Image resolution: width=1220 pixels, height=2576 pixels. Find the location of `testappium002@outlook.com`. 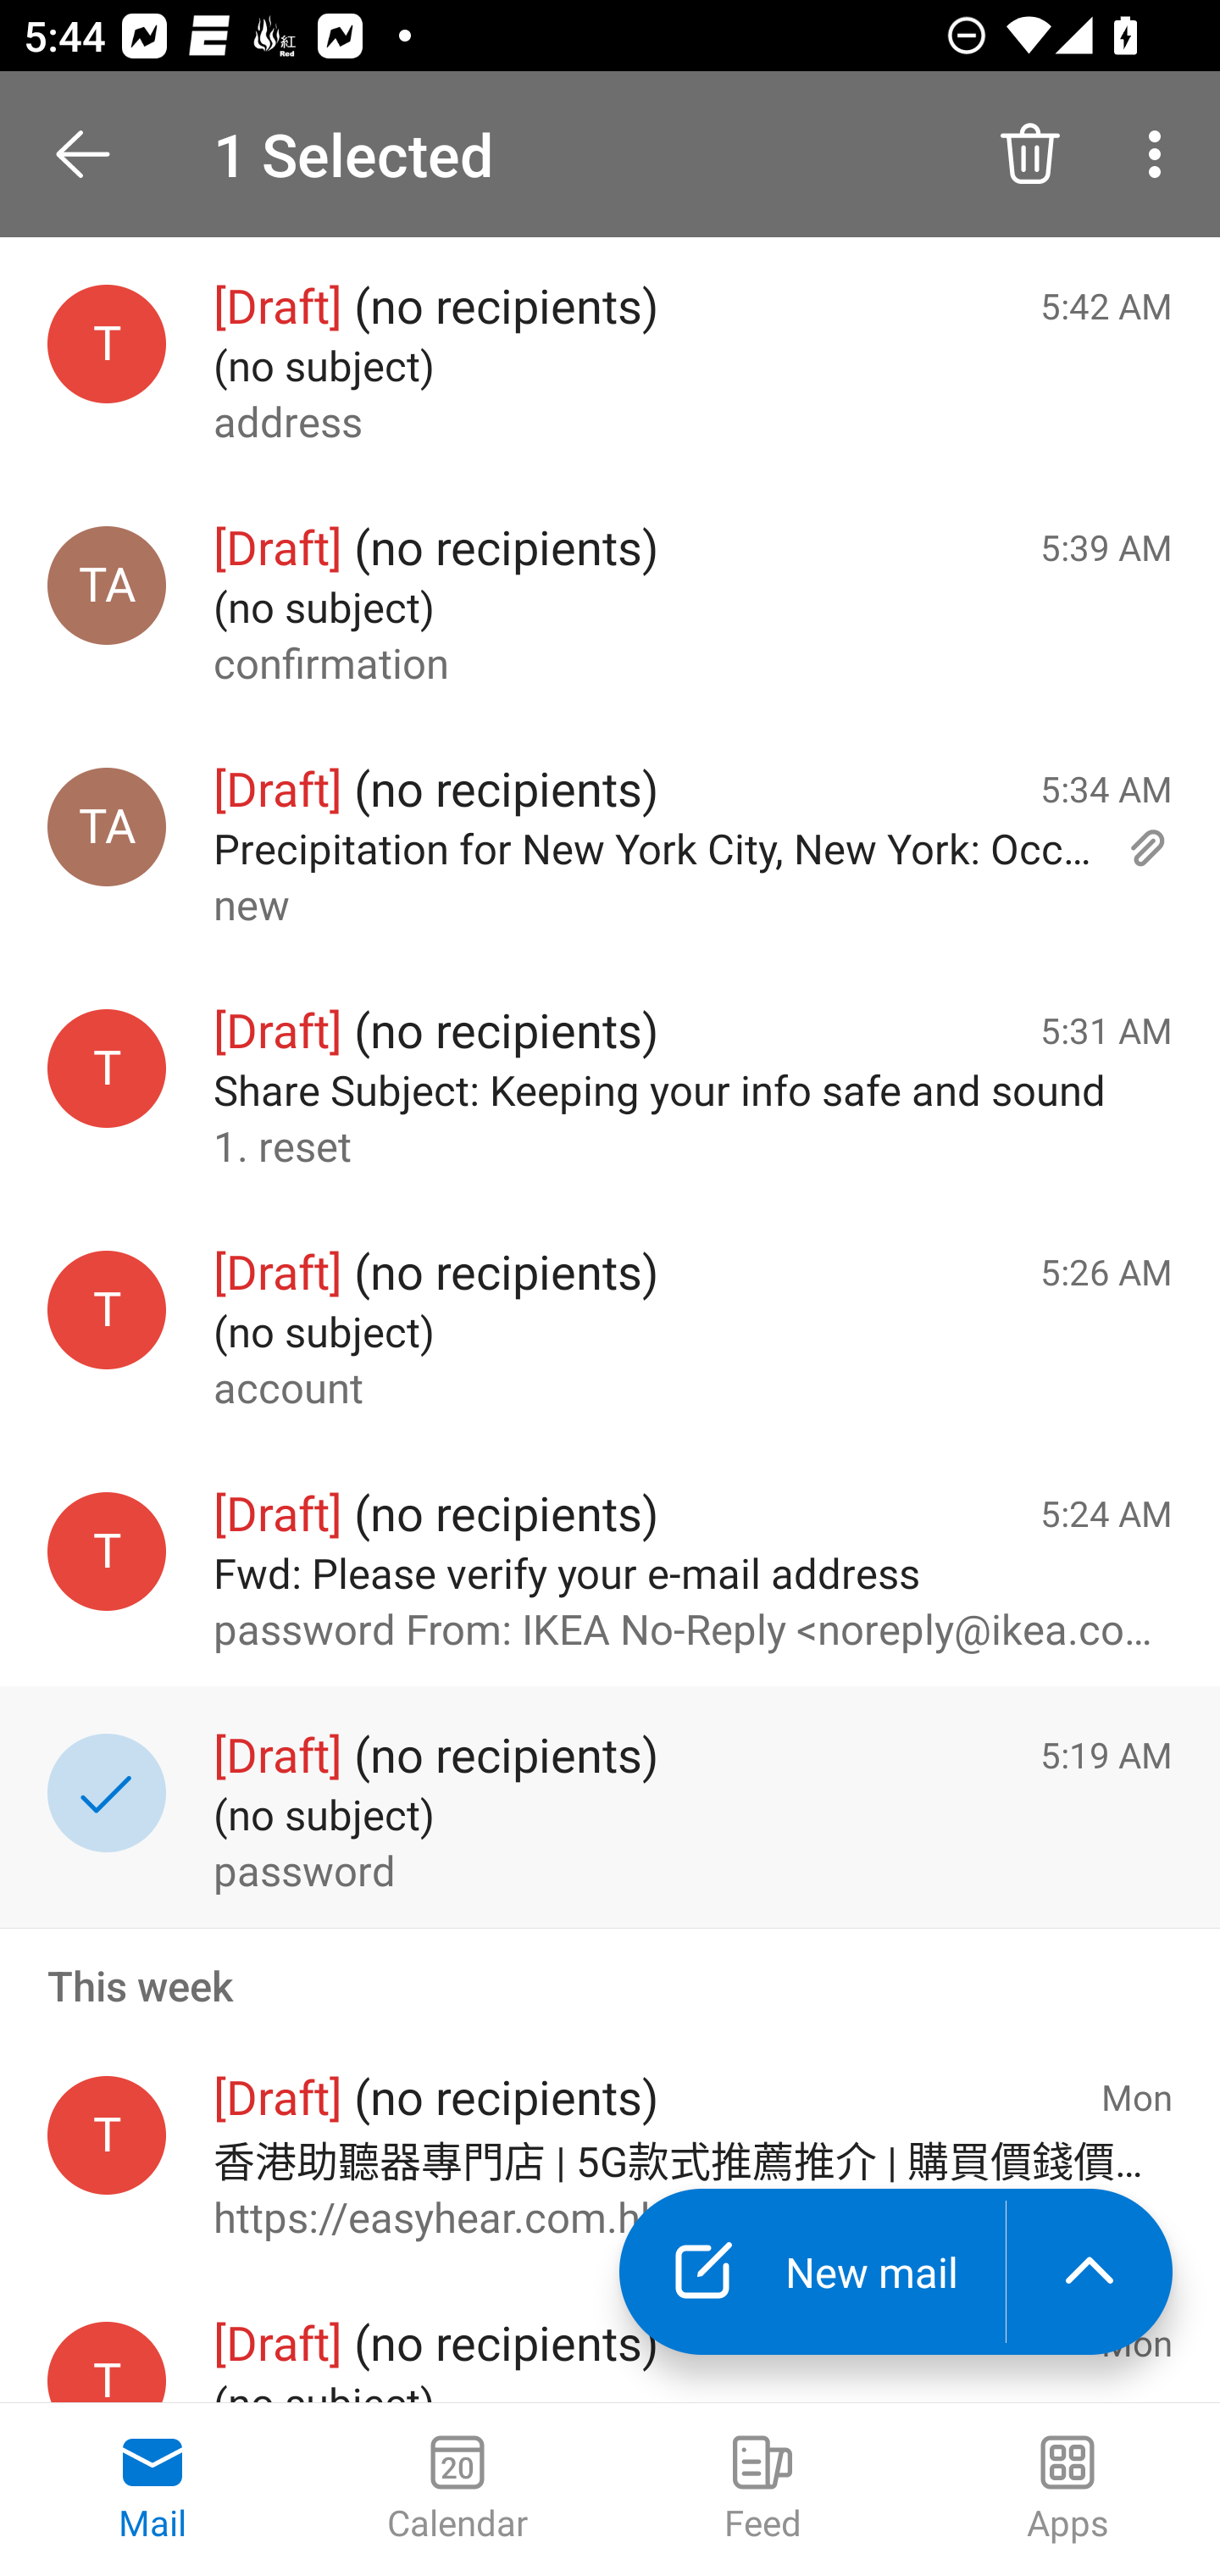

testappium002@outlook.com is located at coordinates (107, 345).